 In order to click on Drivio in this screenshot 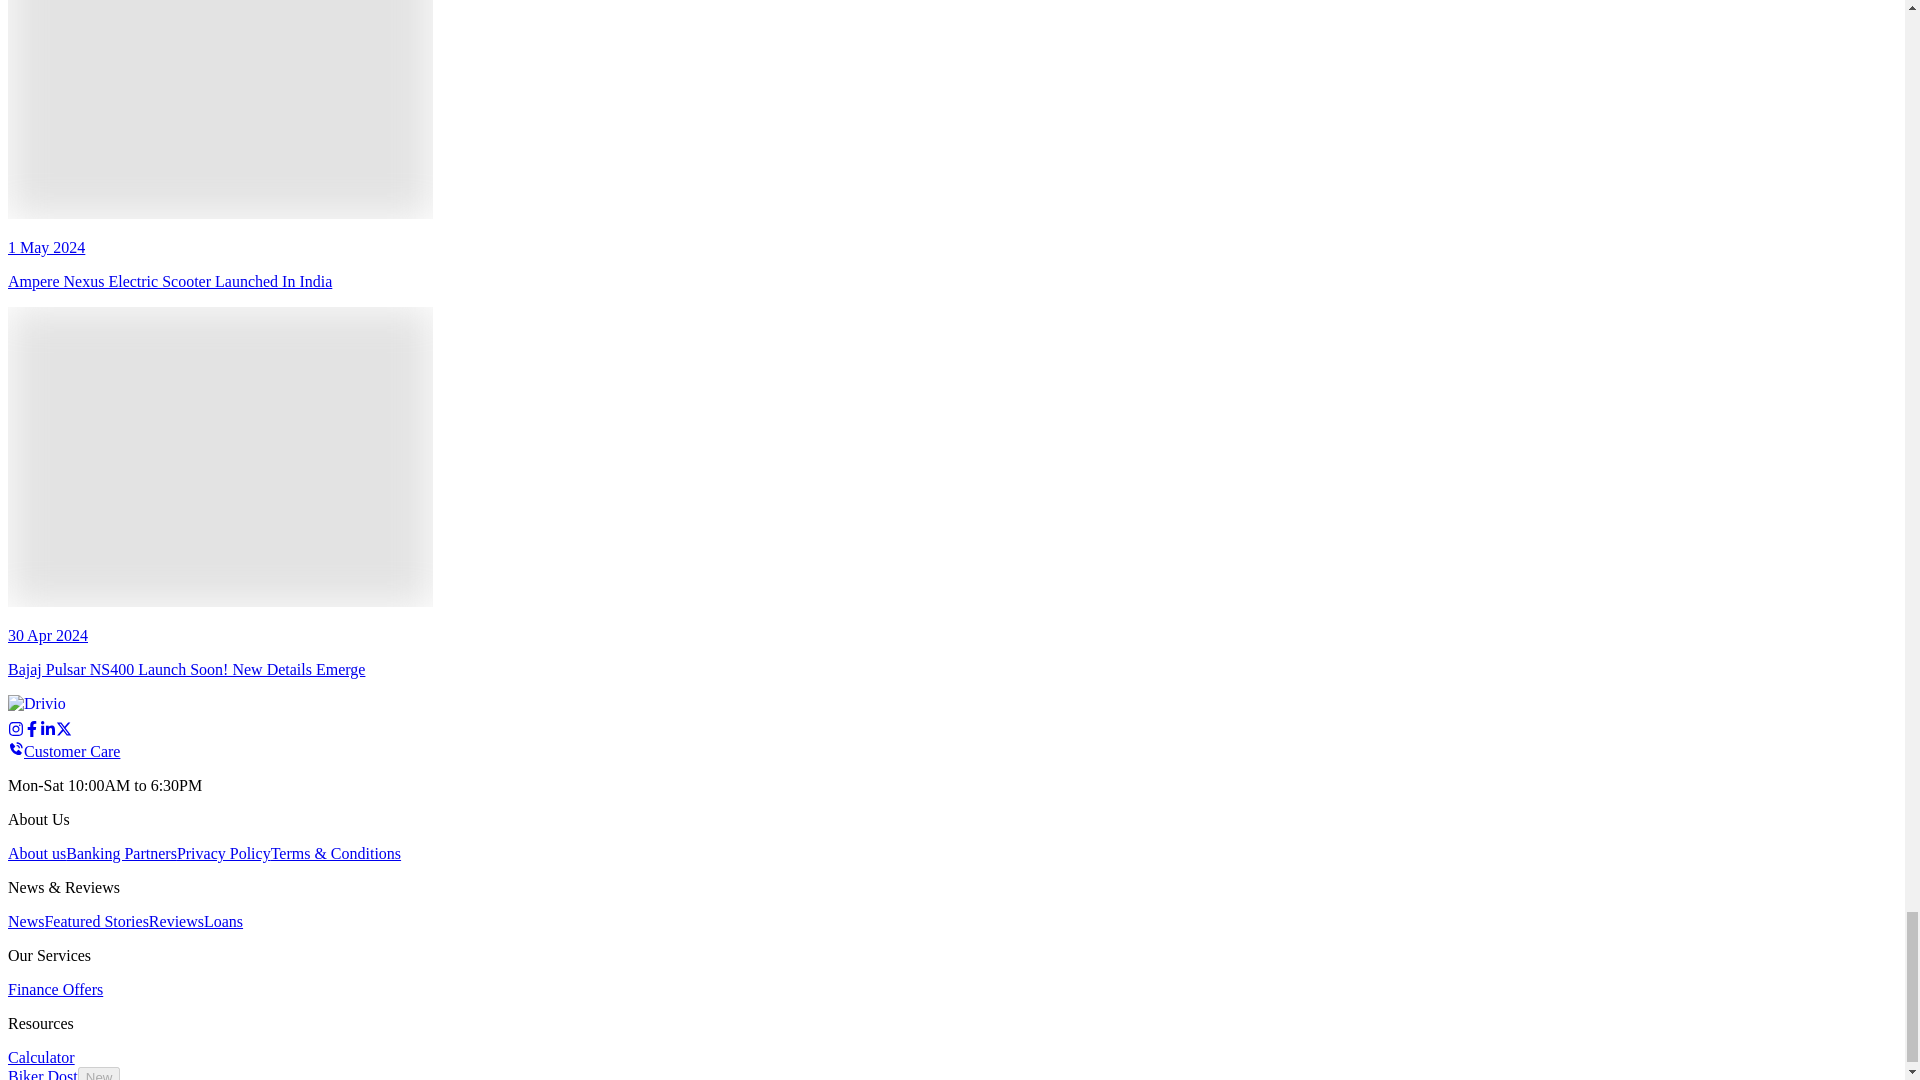, I will do `click(62, 706)`.